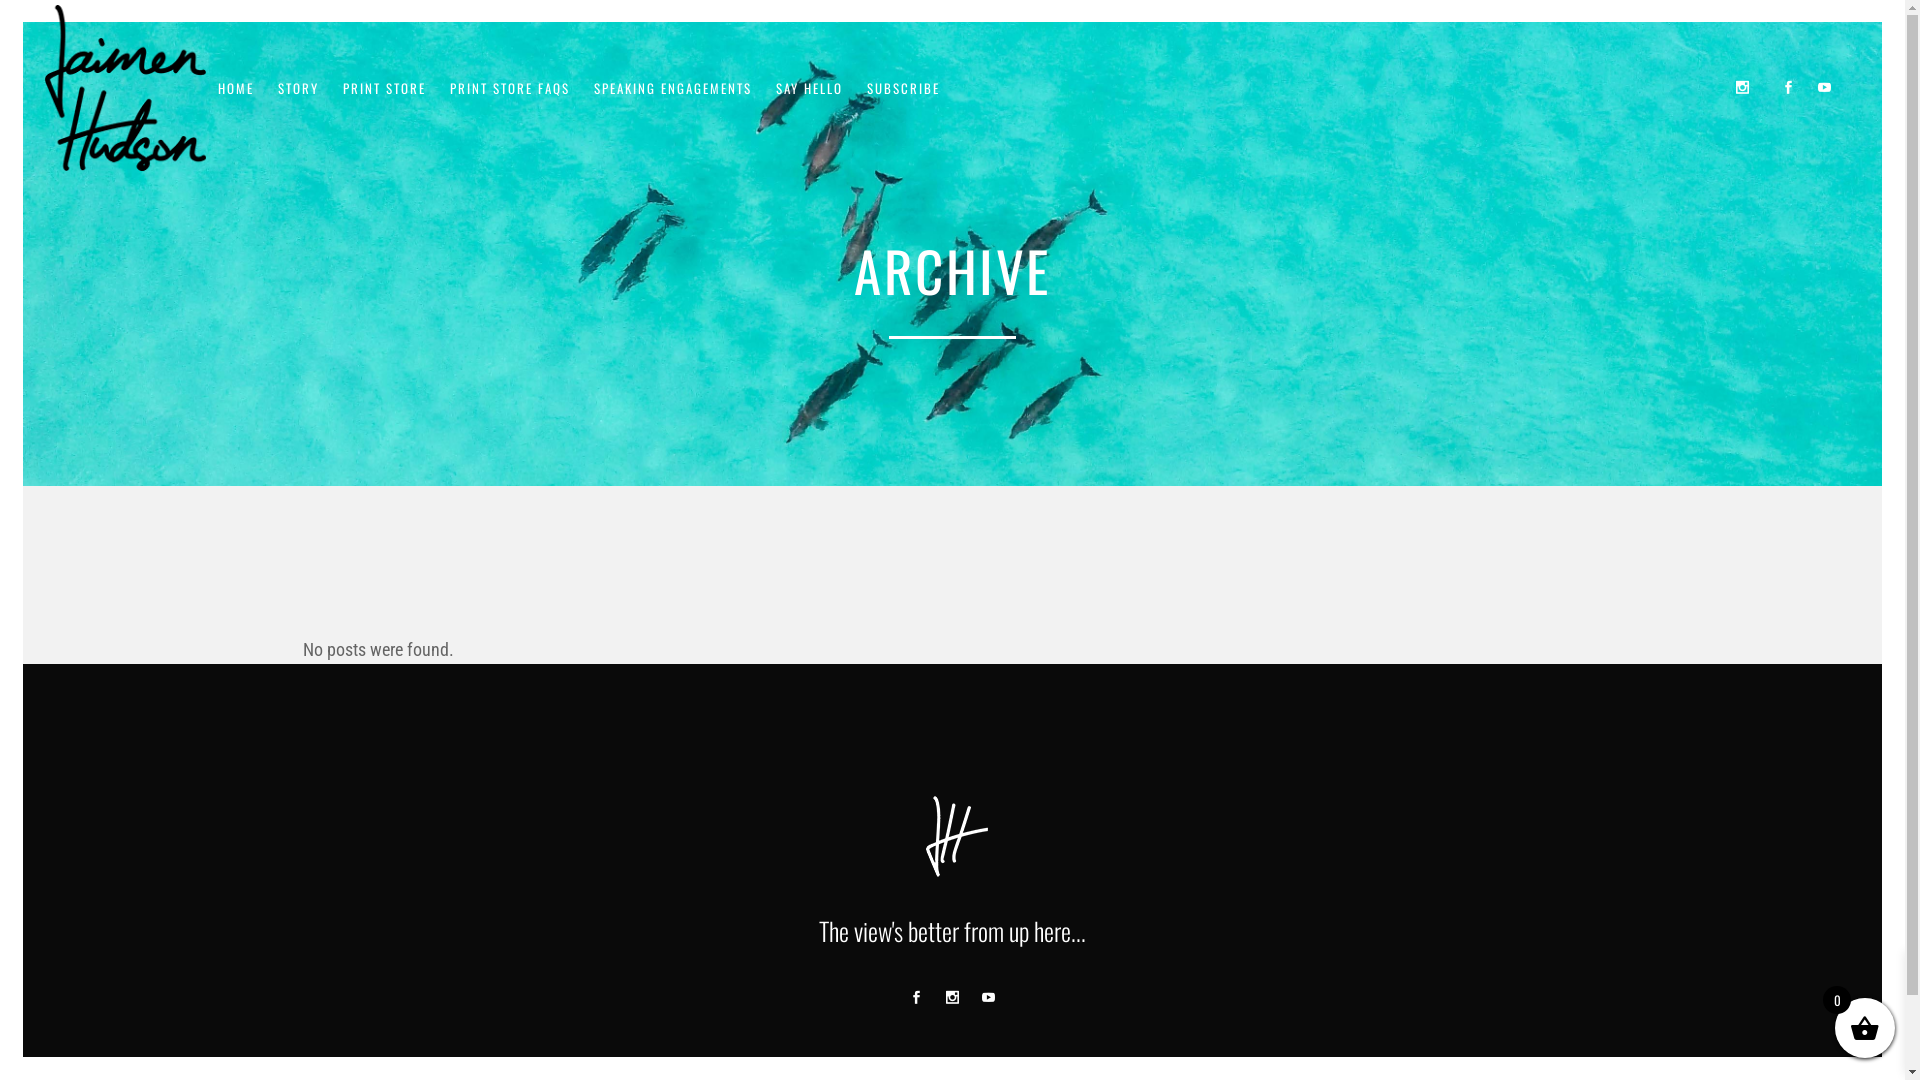  Describe the element at coordinates (384, 88) in the screenshot. I see `PRINT STORE` at that location.